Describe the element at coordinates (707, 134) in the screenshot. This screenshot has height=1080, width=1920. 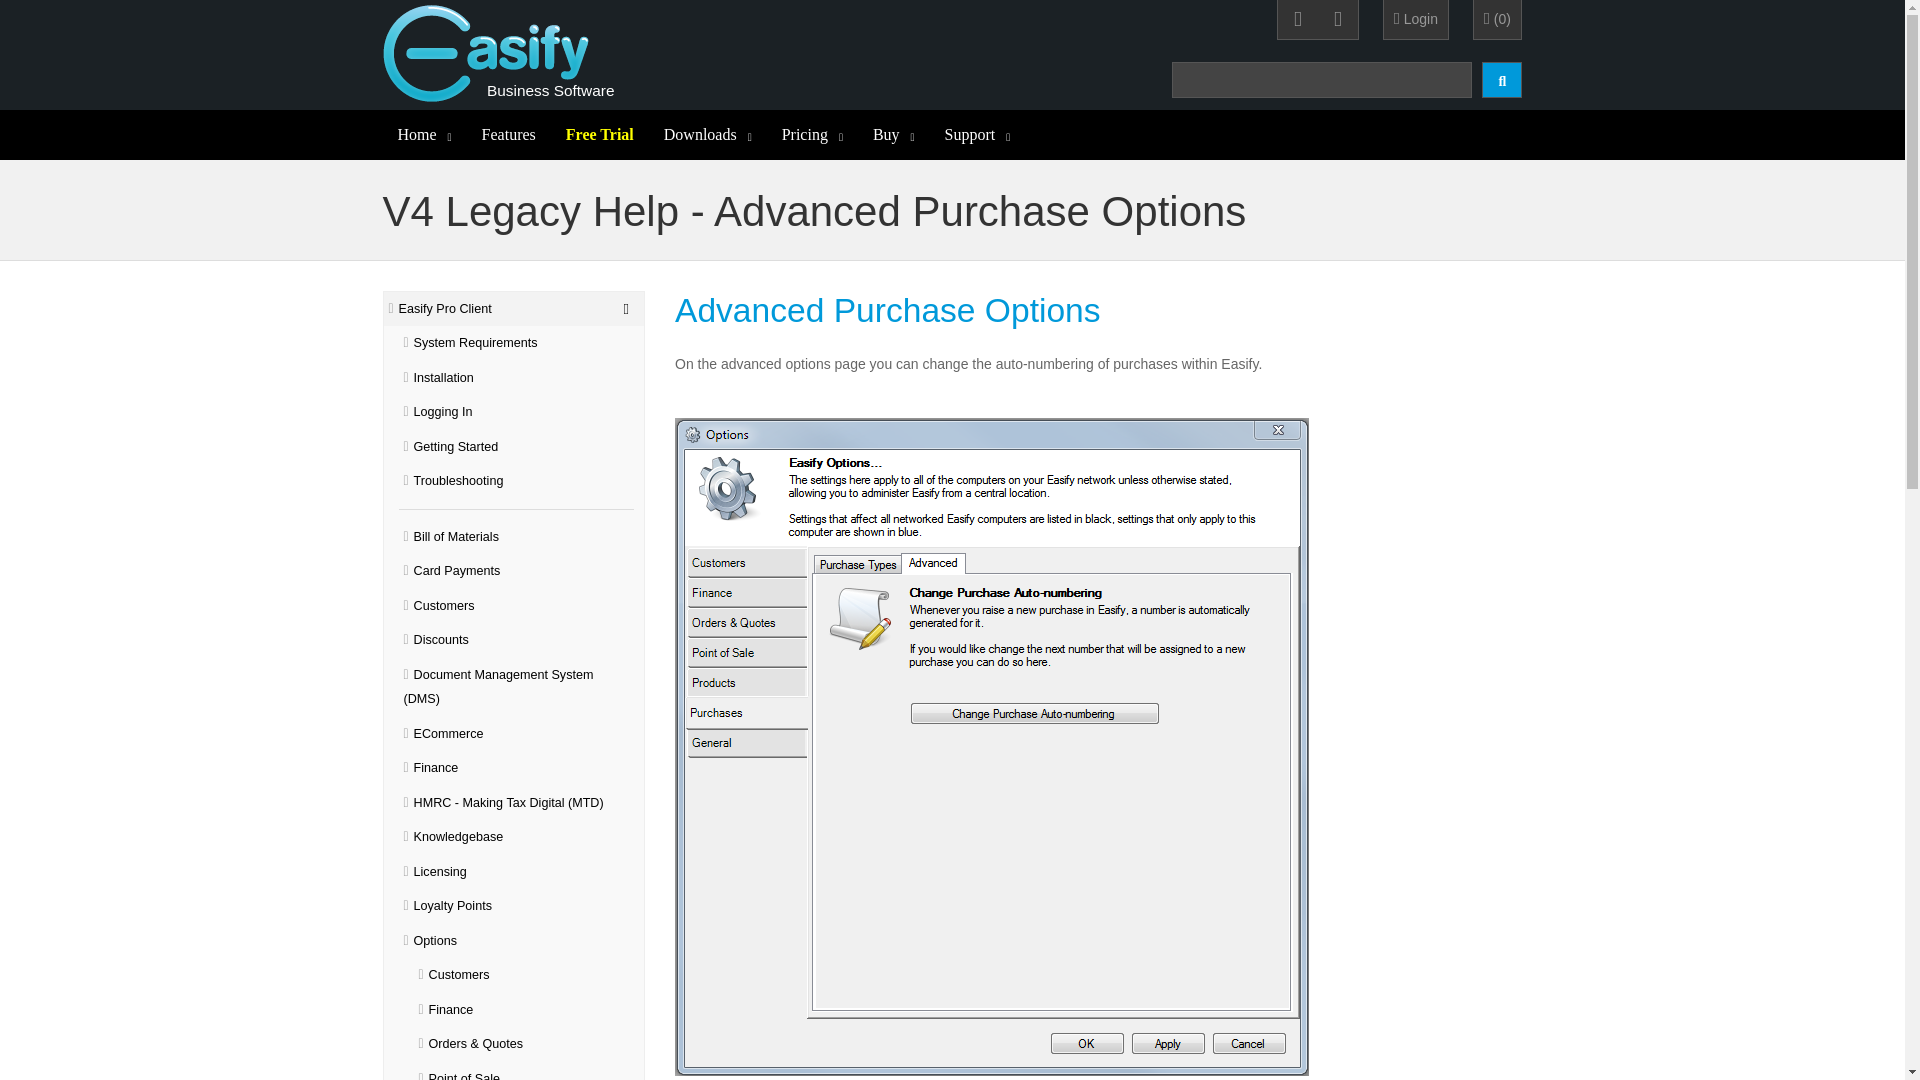
I see `Downloads` at that location.